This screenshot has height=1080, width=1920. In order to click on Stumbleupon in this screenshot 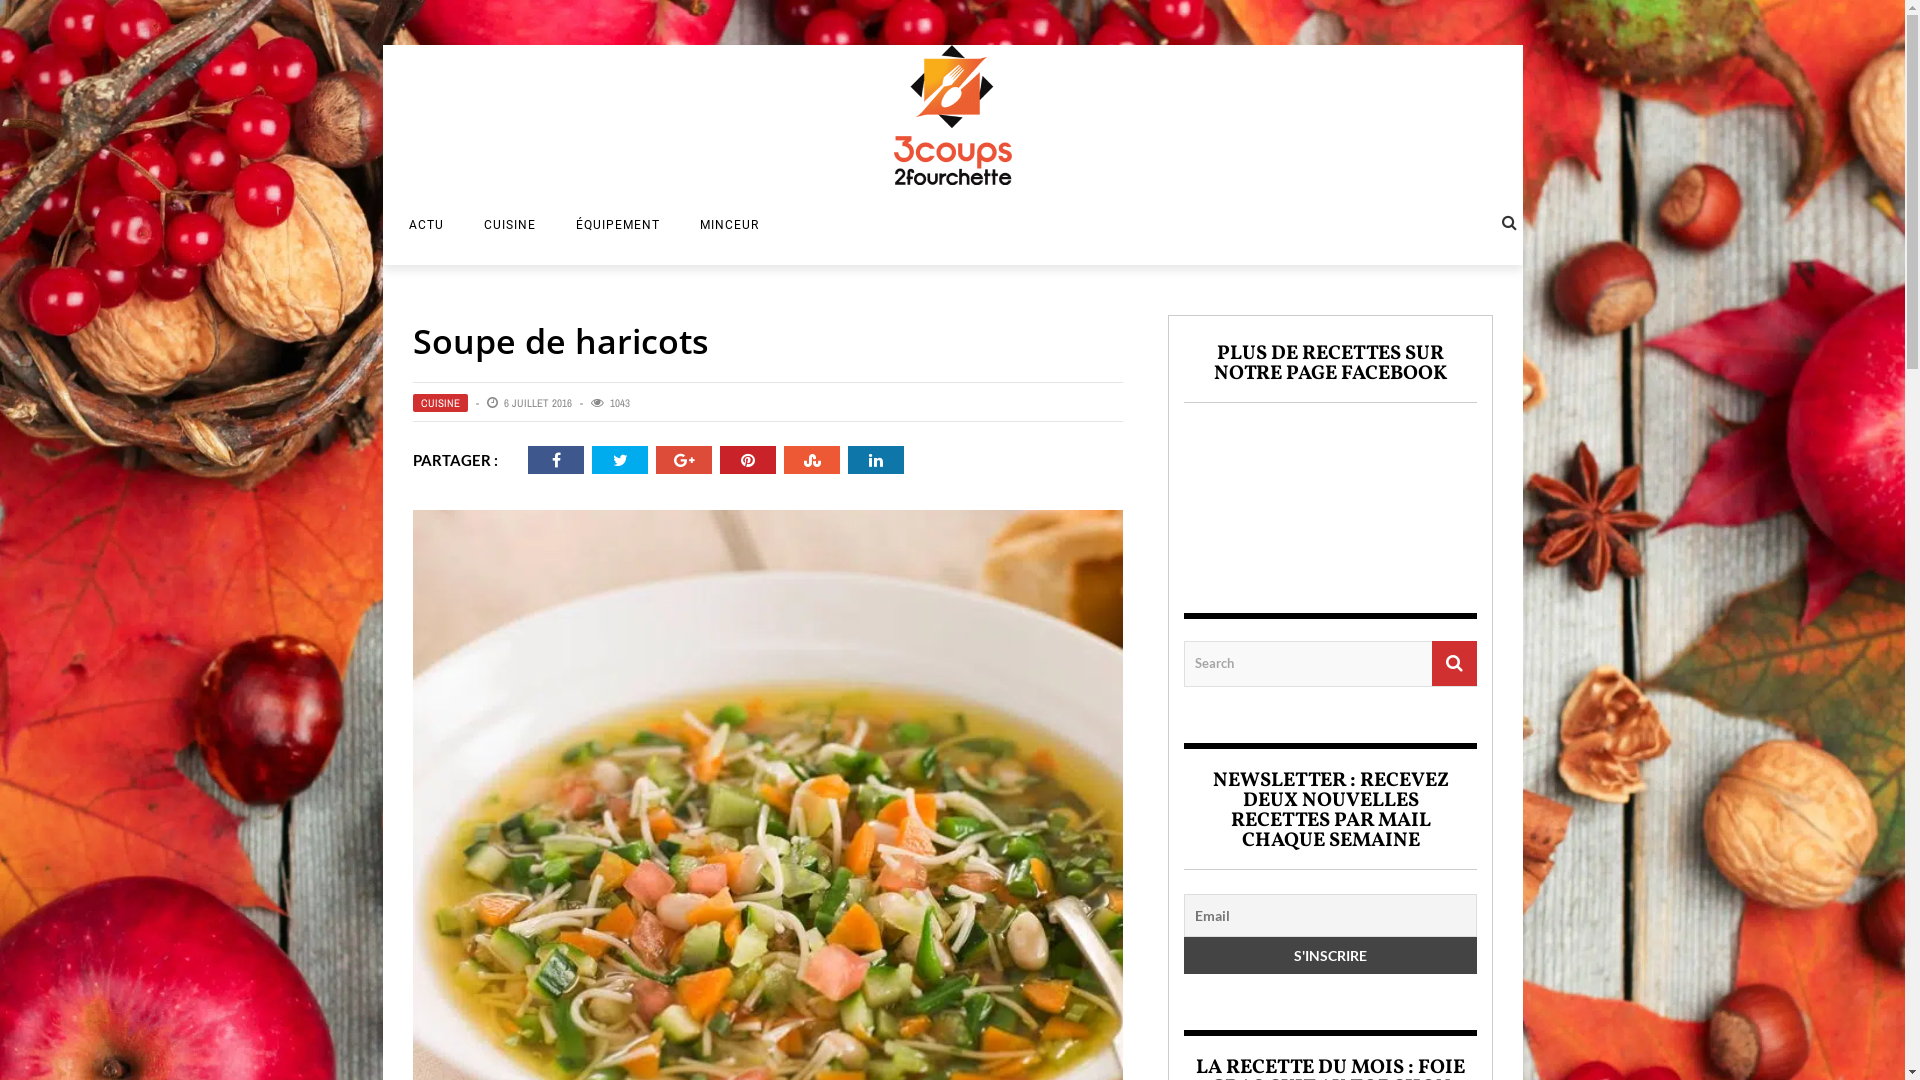, I will do `click(812, 460)`.